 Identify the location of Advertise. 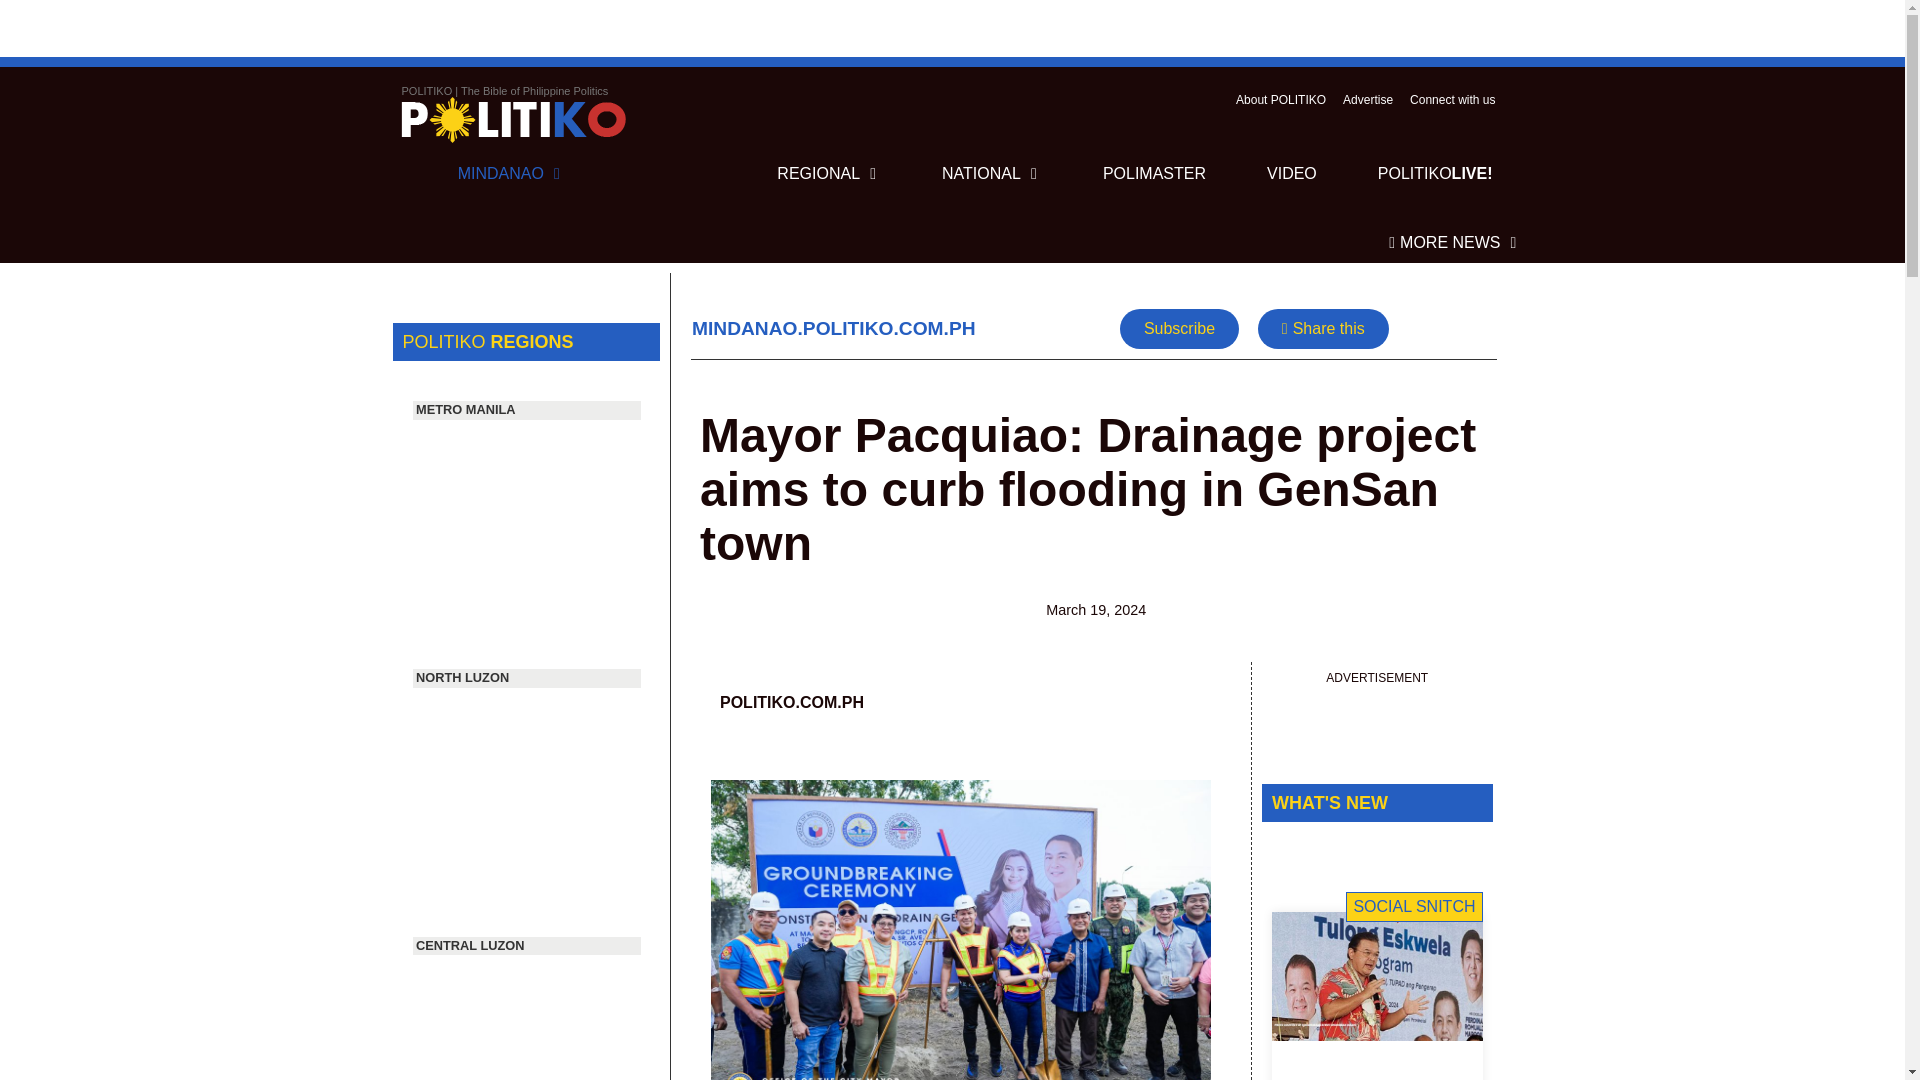
(1368, 99).